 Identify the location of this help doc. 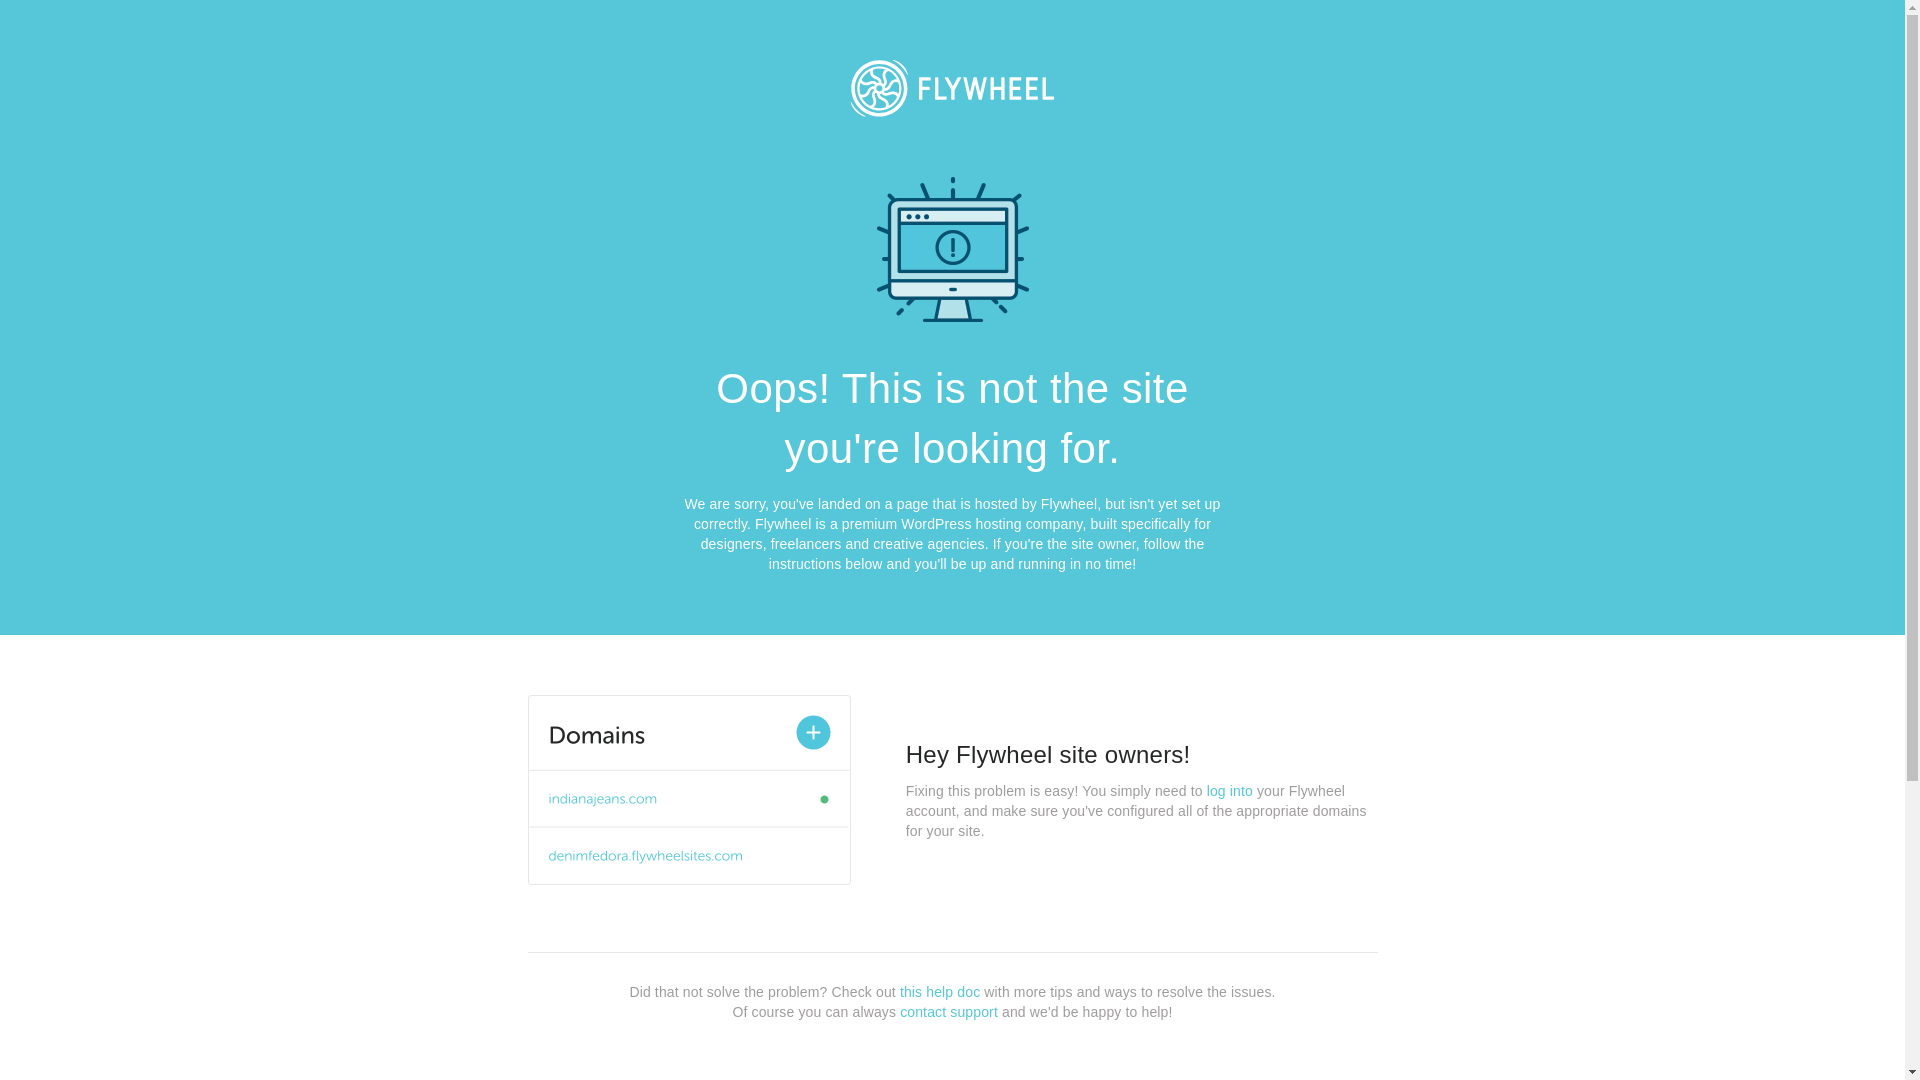
(940, 992).